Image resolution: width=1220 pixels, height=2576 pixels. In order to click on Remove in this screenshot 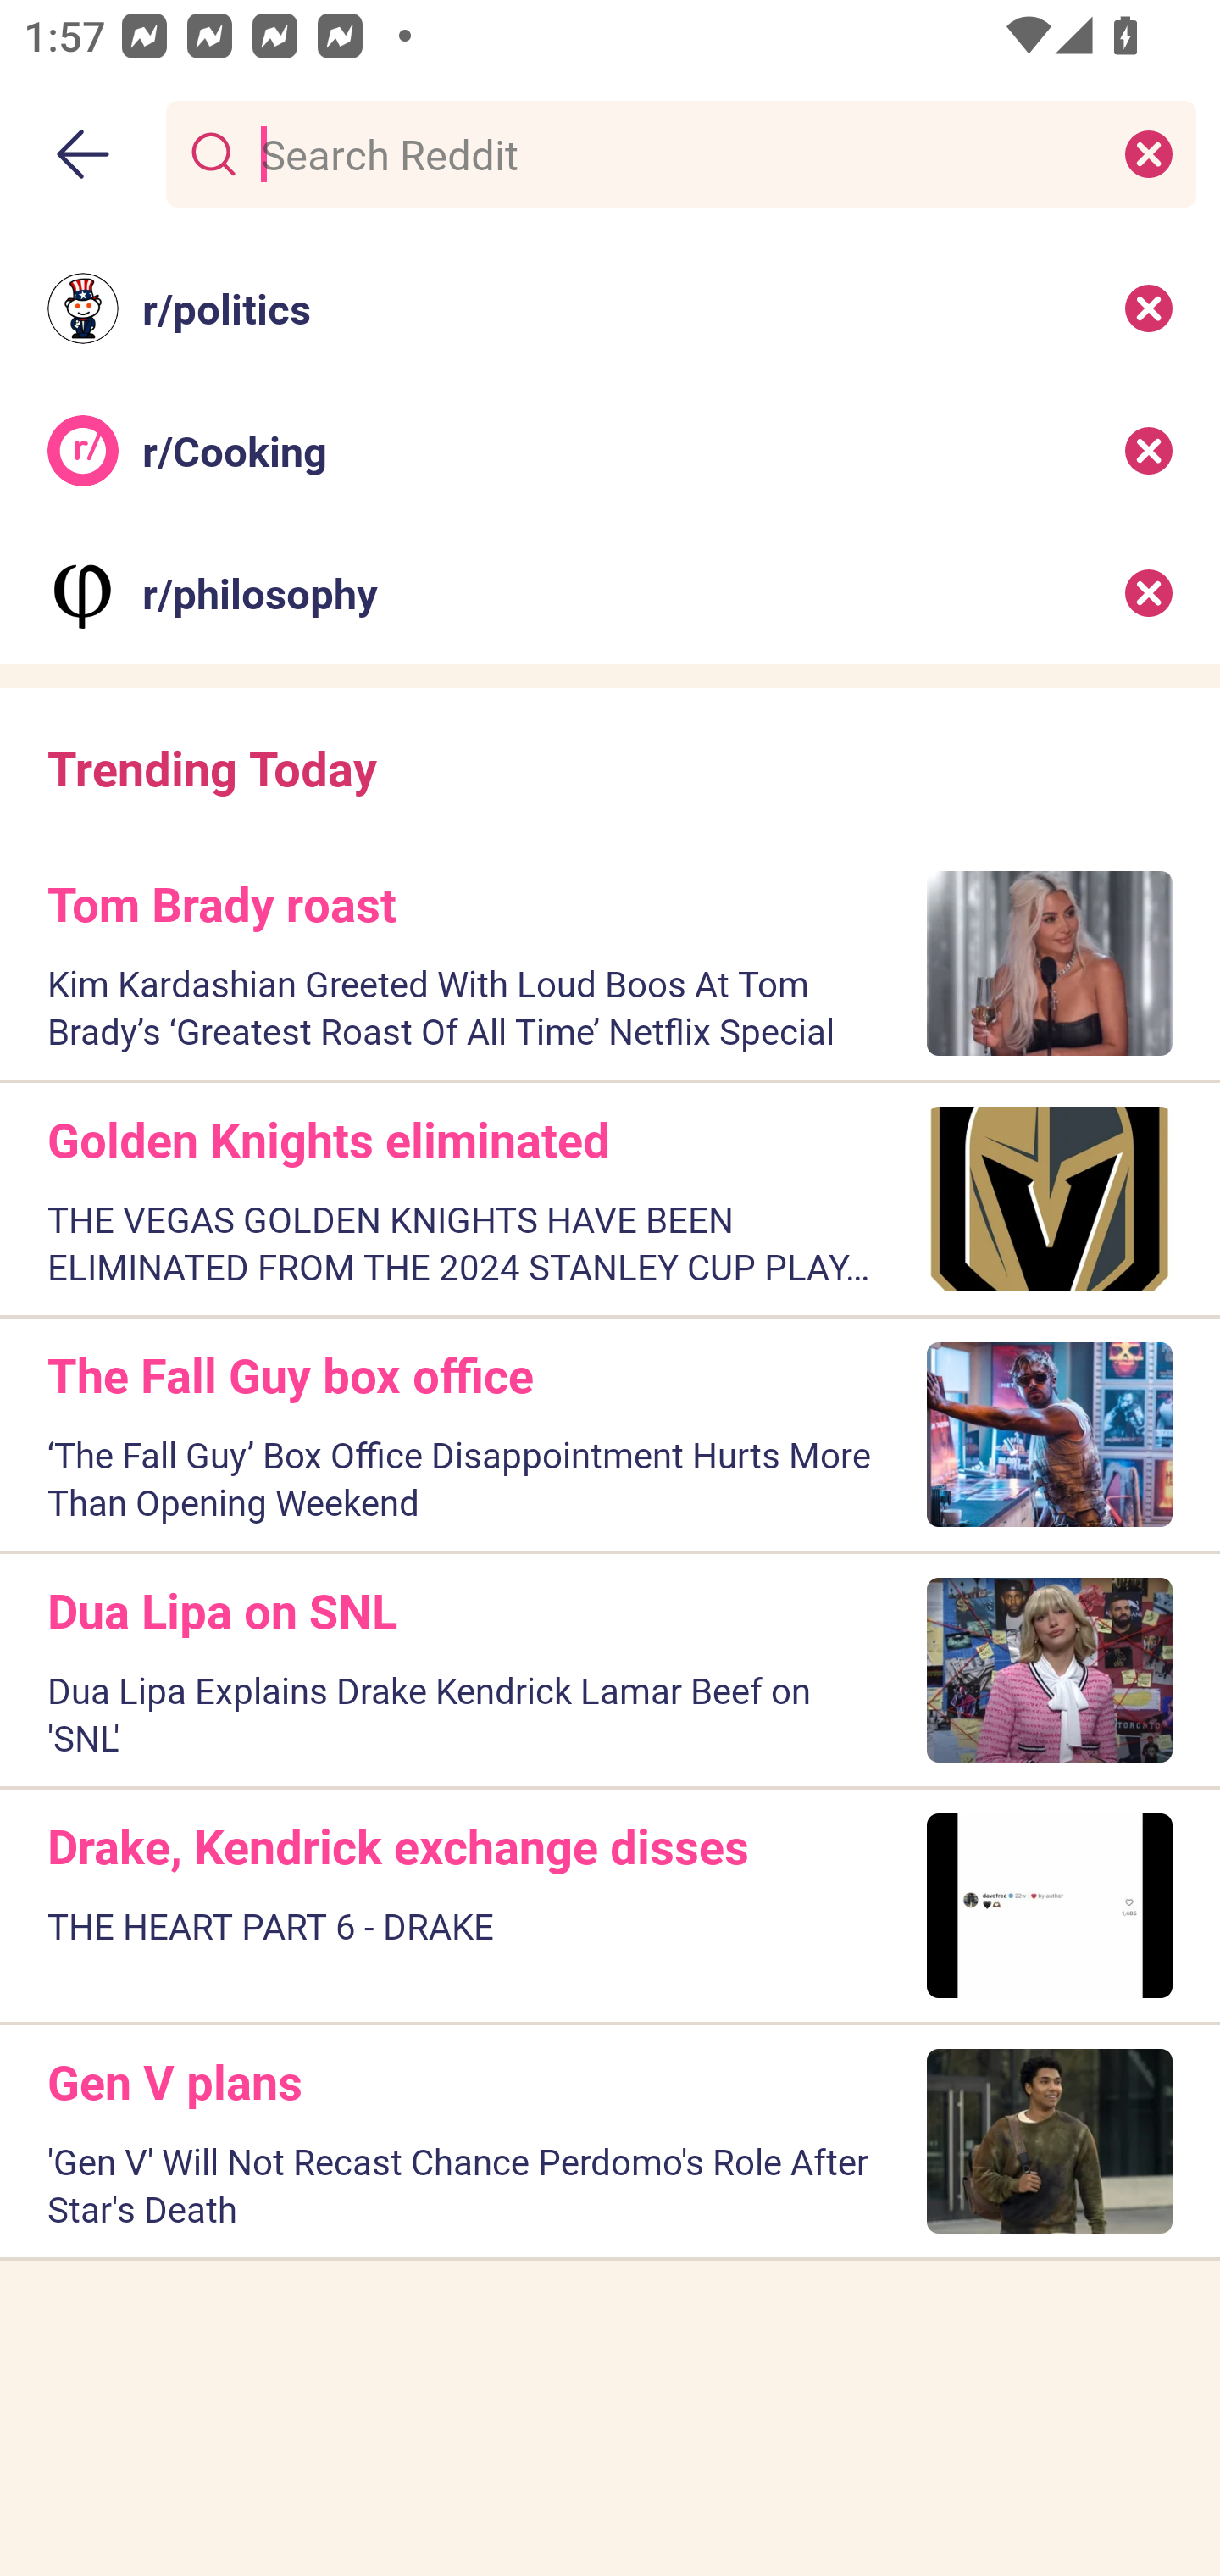, I will do `click(1149, 593)`.